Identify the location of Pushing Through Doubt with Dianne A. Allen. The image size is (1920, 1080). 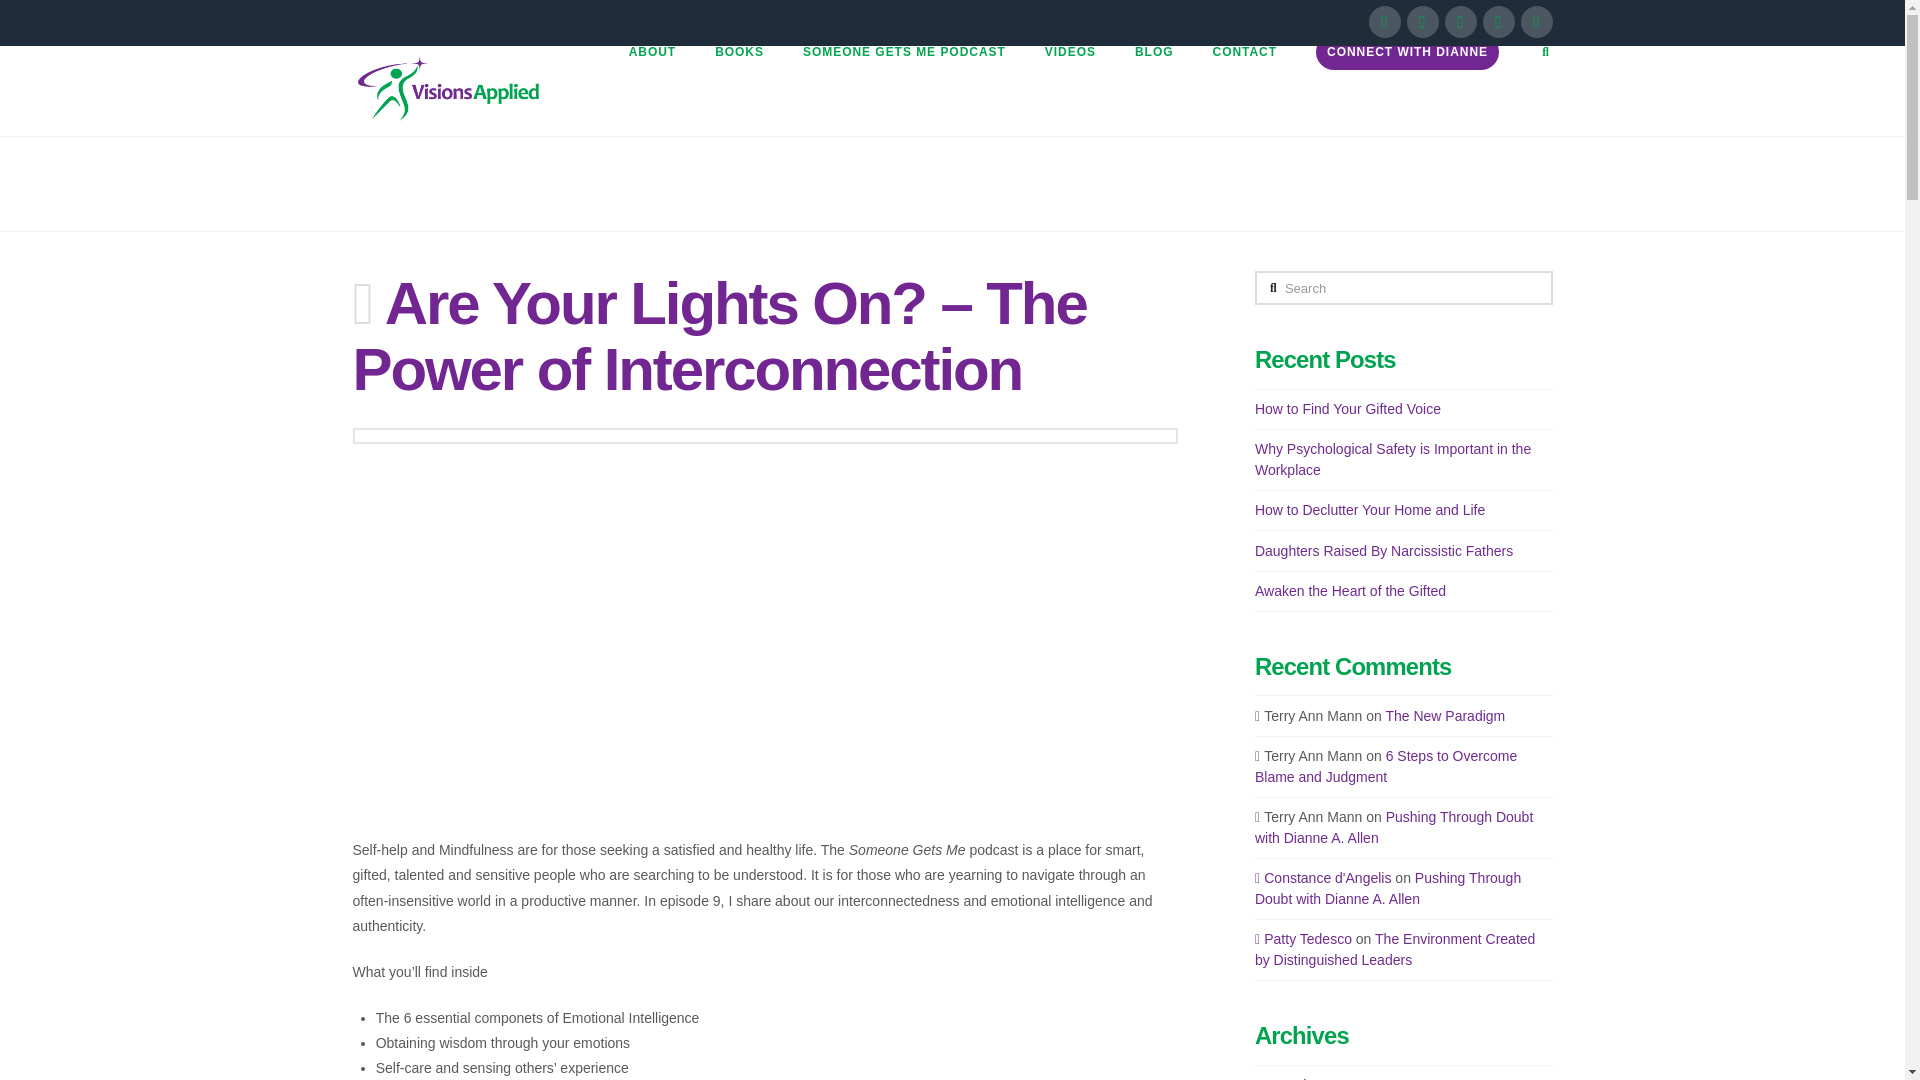
(1394, 826).